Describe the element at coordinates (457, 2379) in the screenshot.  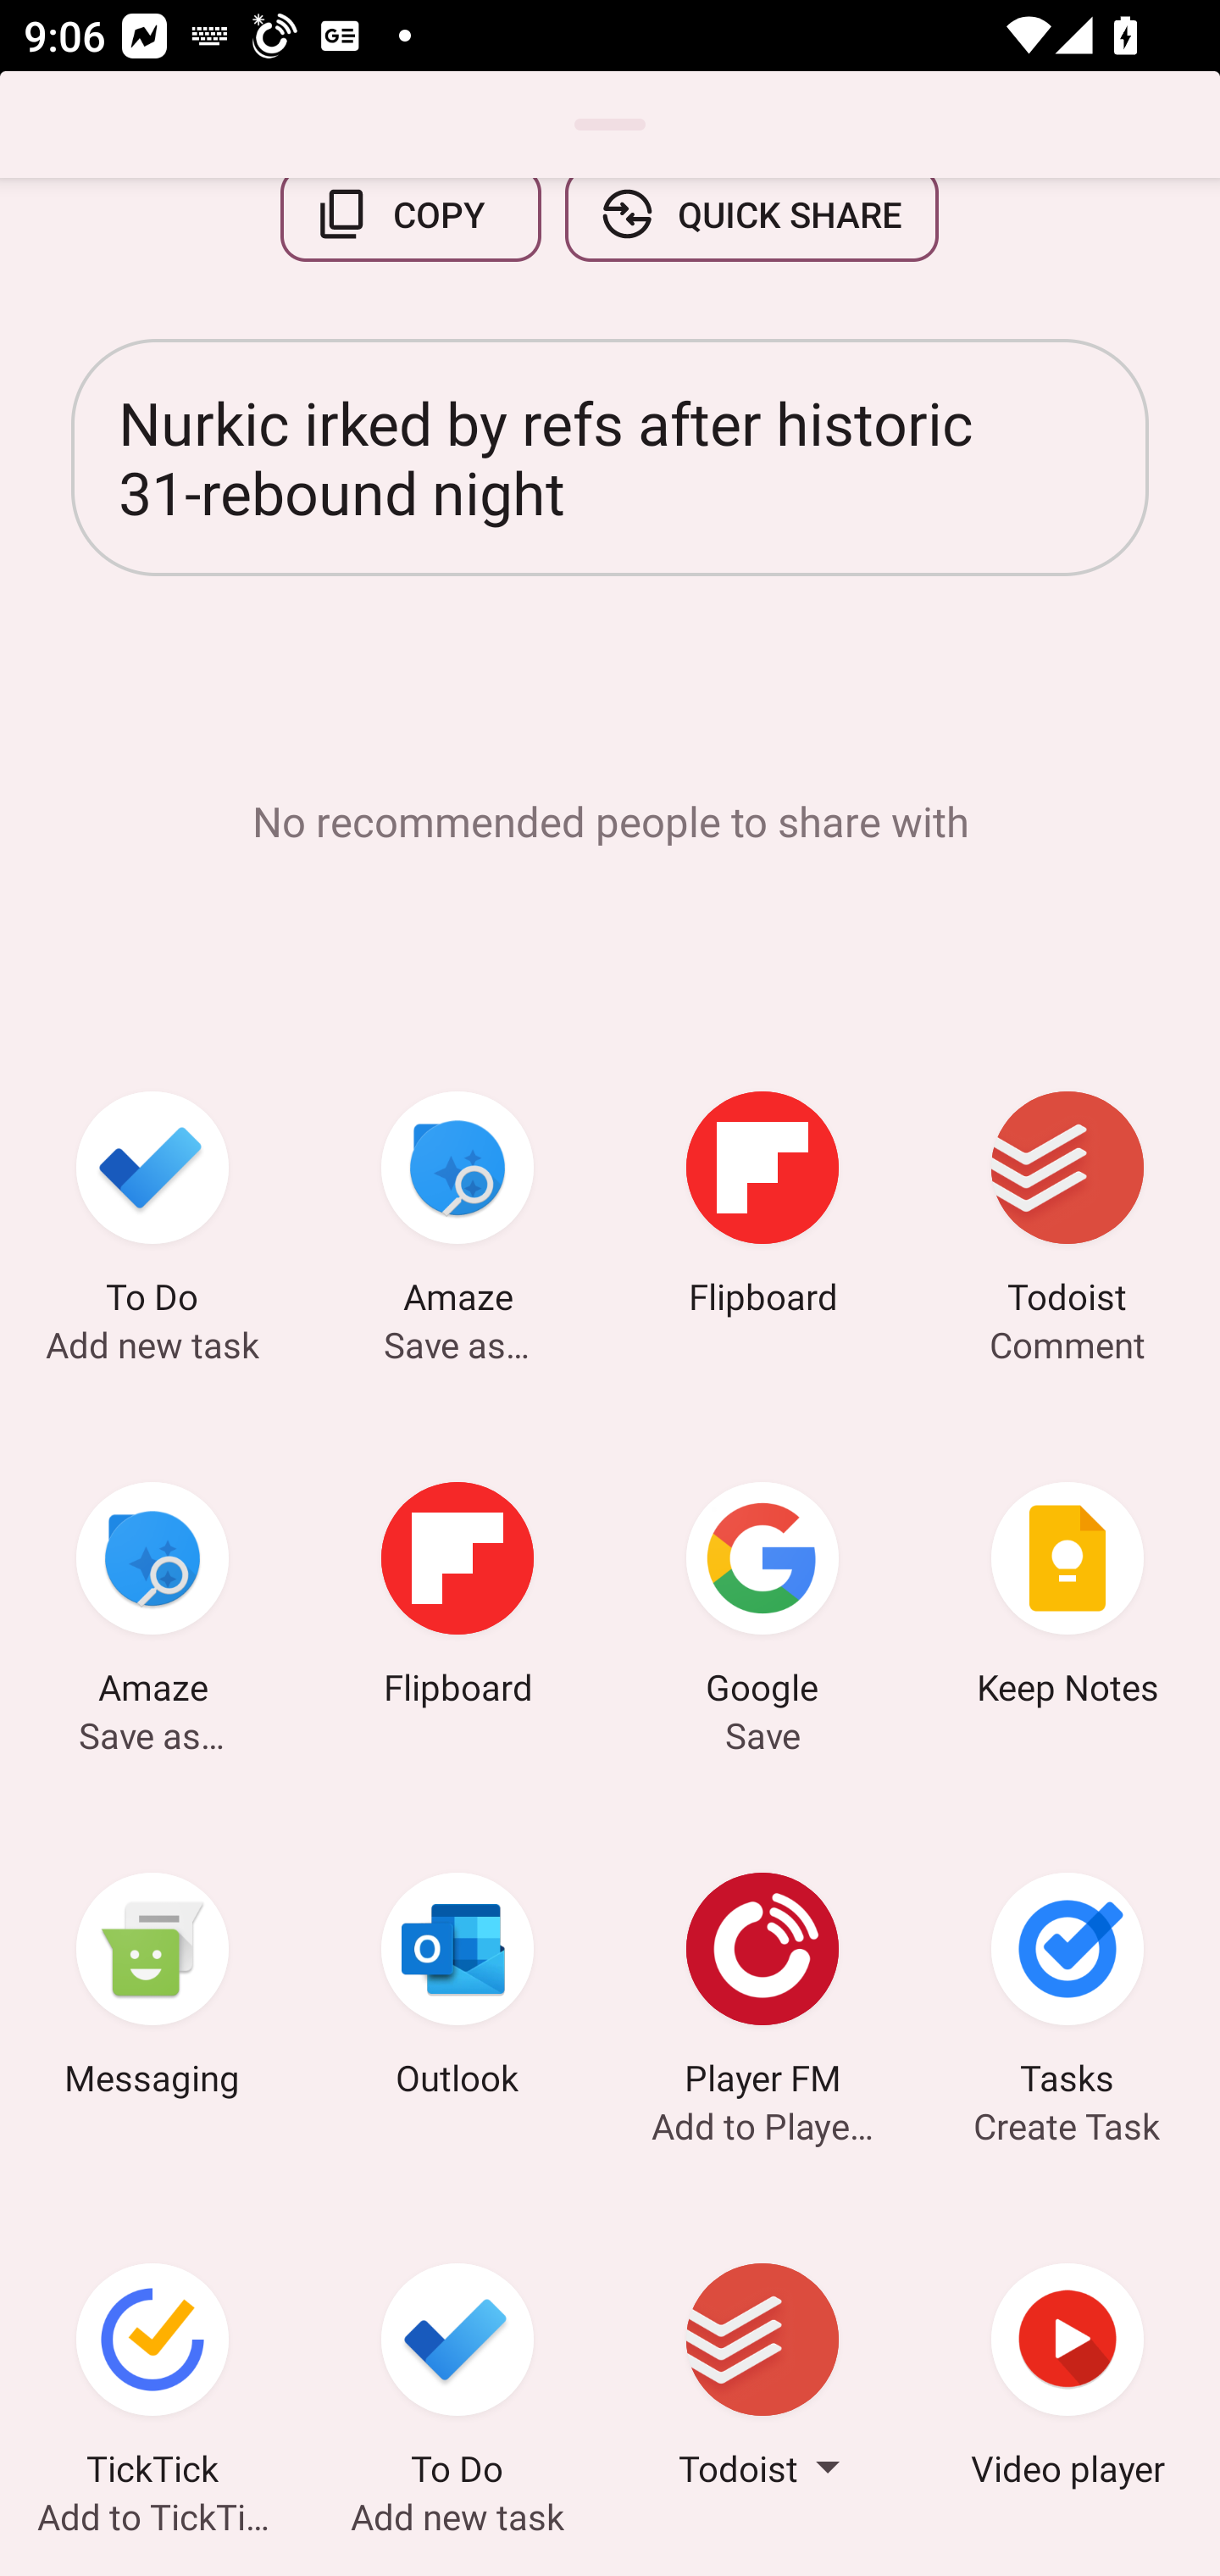
I see `To Do Add new task` at that location.